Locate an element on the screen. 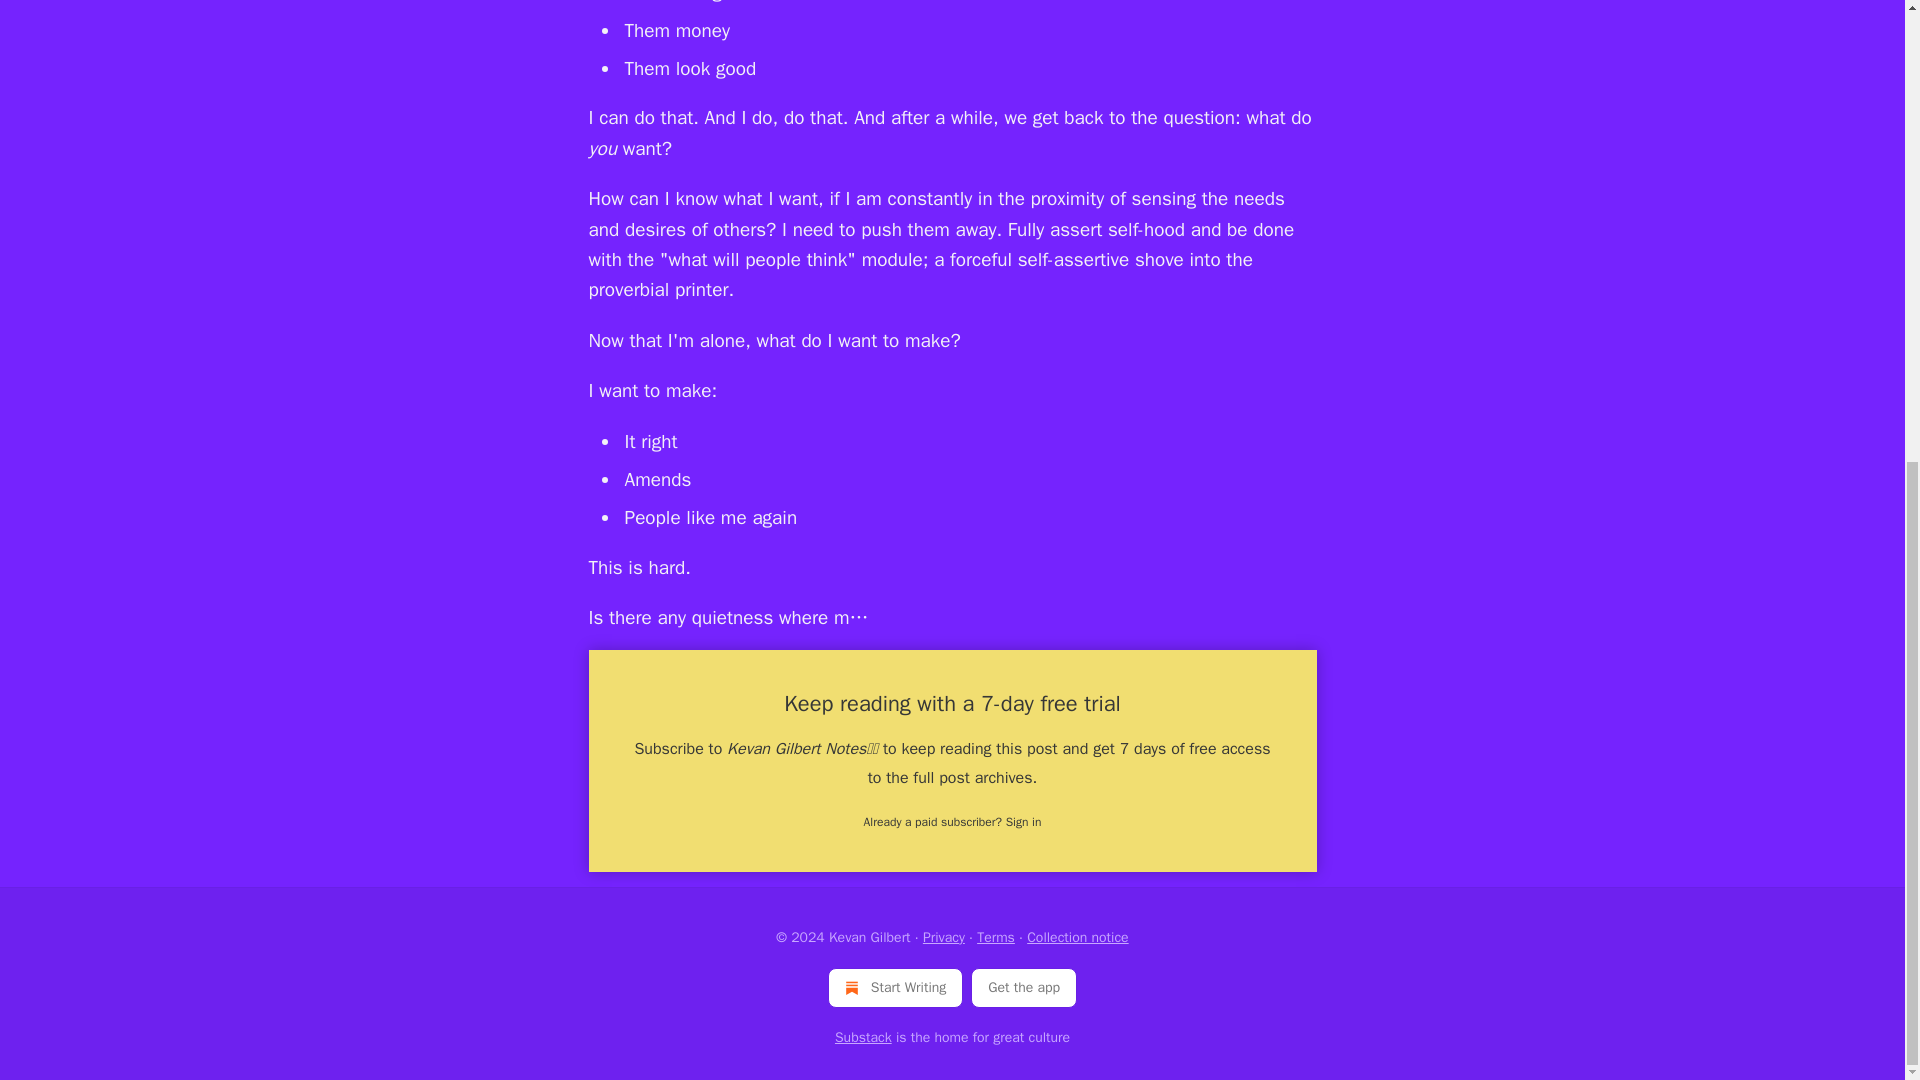 The image size is (1920, 1080). Already a paid subscriber? Sign in is located at coordinates (953, 822).